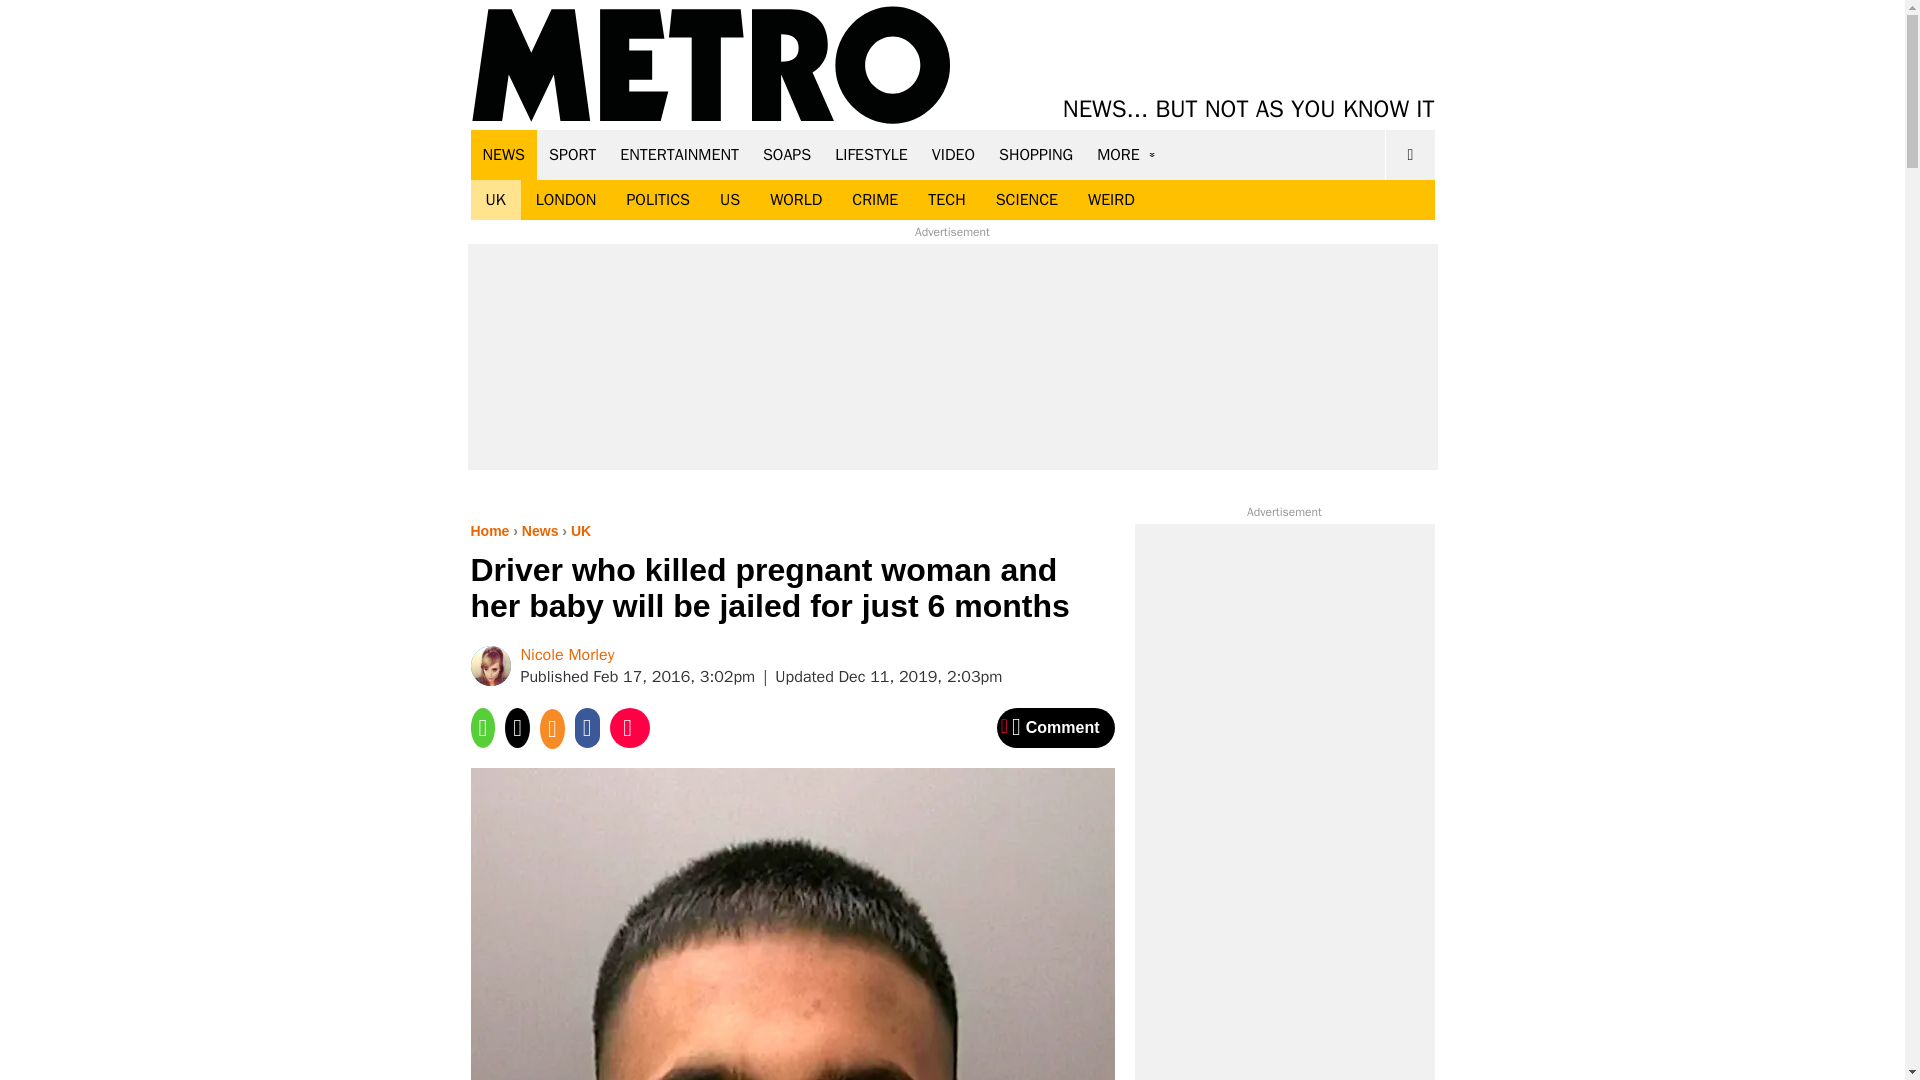 This screenshot has width=1920, height=1080. I want to click on LONDON, so click(566, 200).